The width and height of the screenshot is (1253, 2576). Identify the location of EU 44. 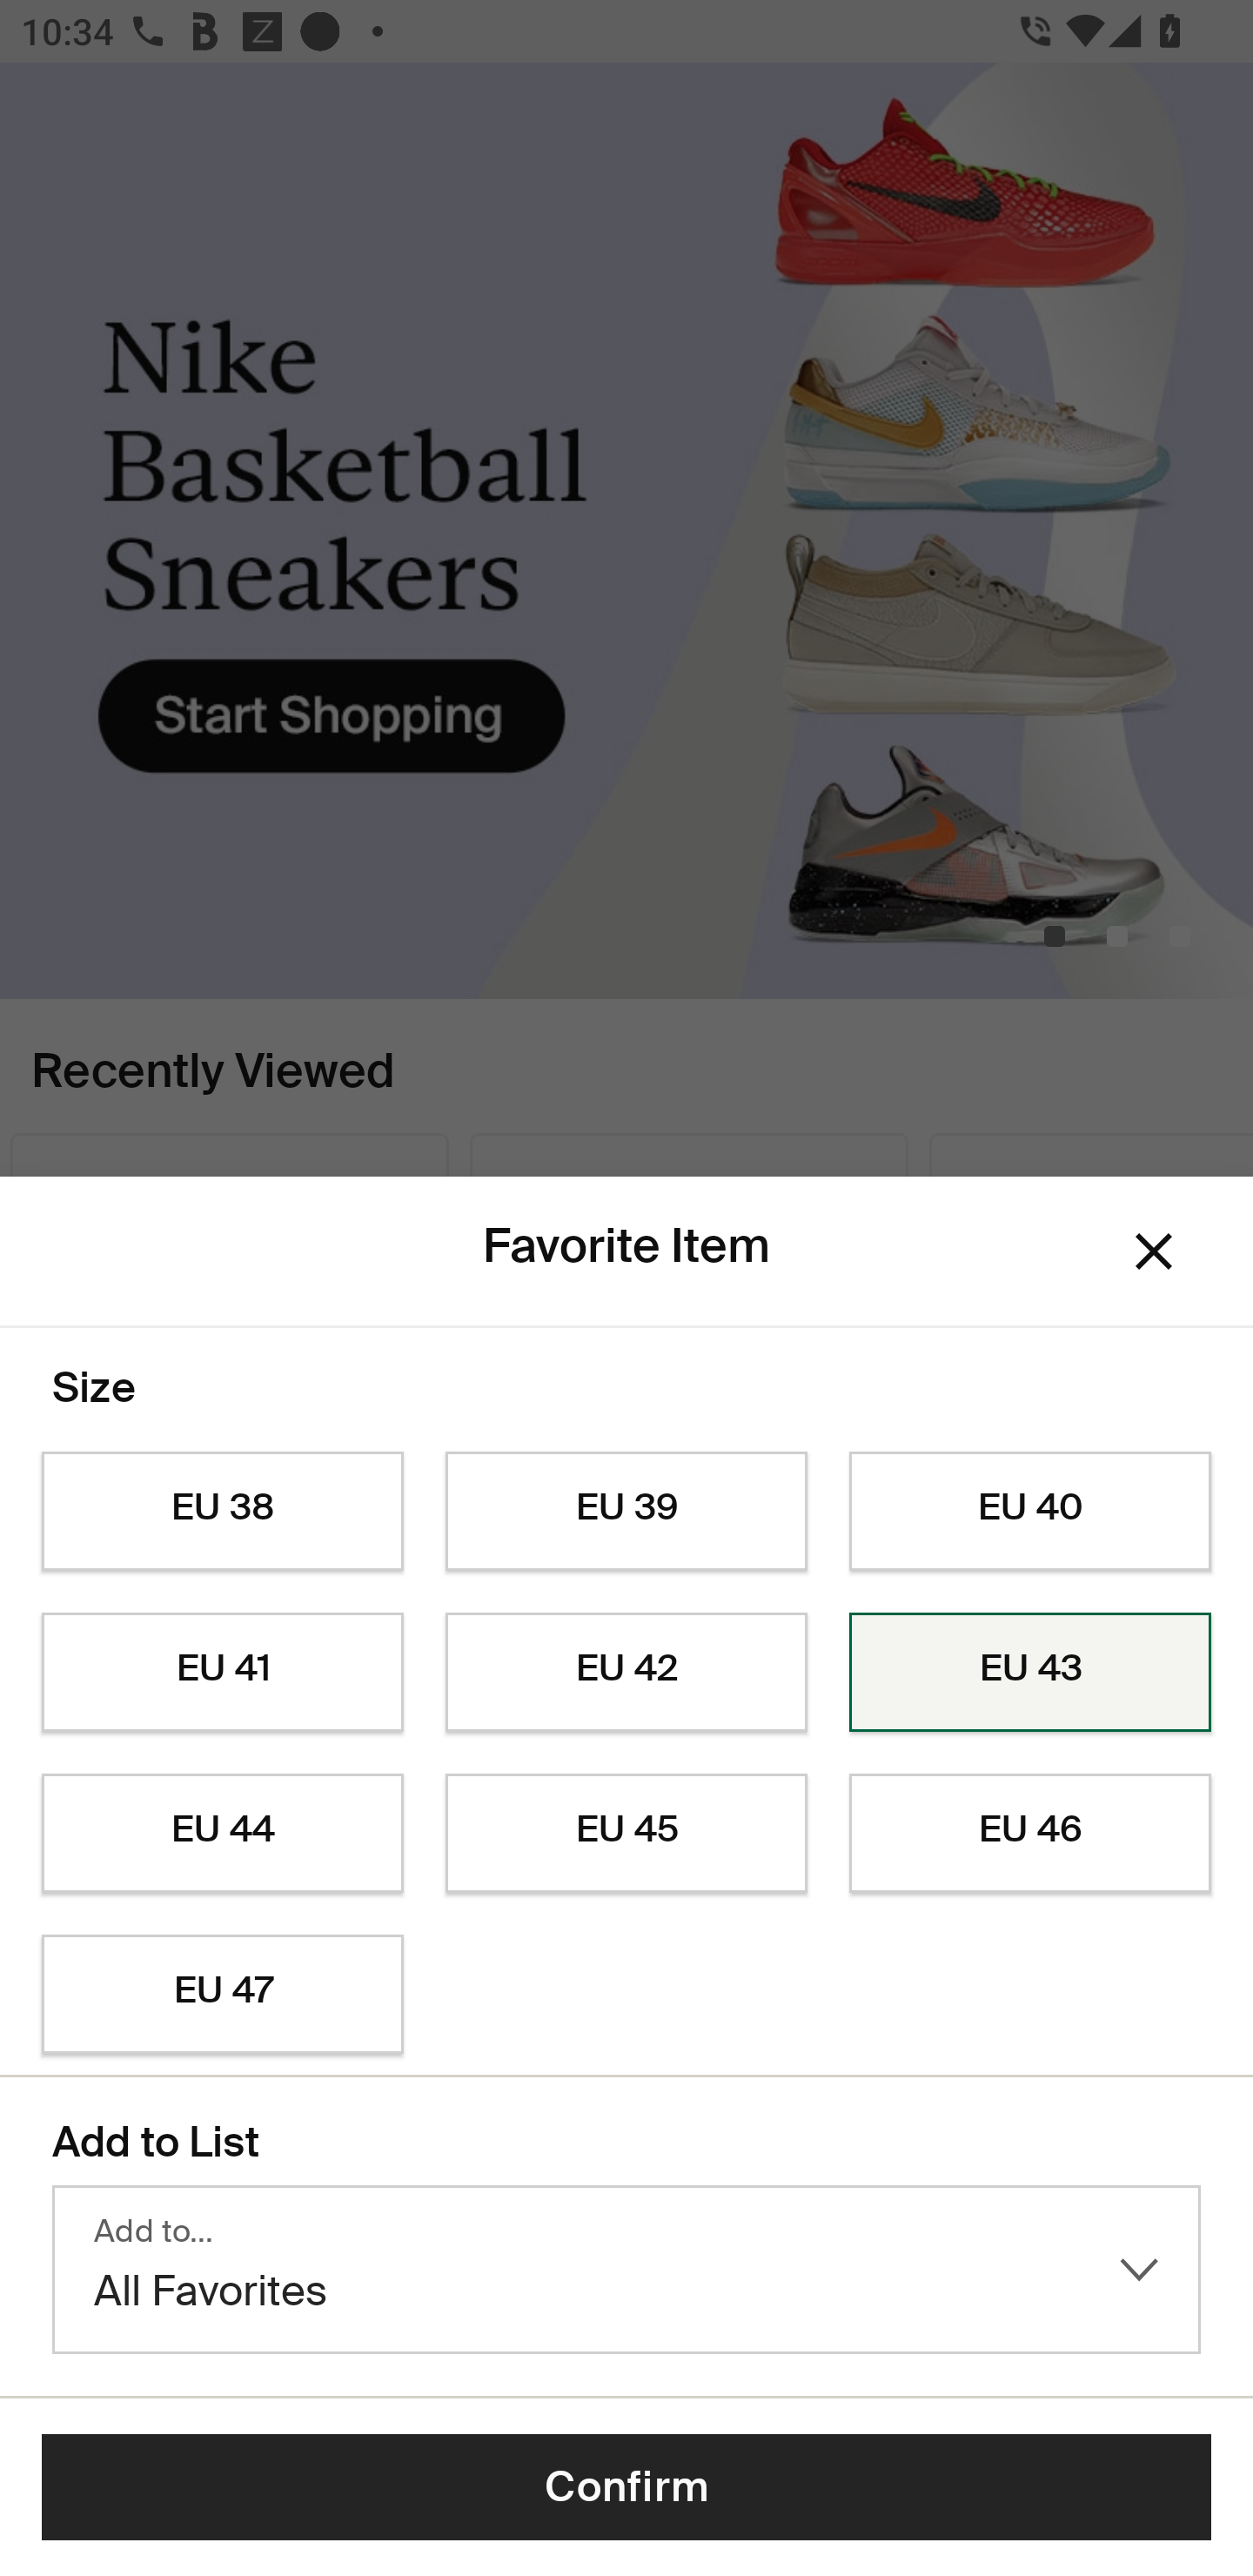
(222, 1834).